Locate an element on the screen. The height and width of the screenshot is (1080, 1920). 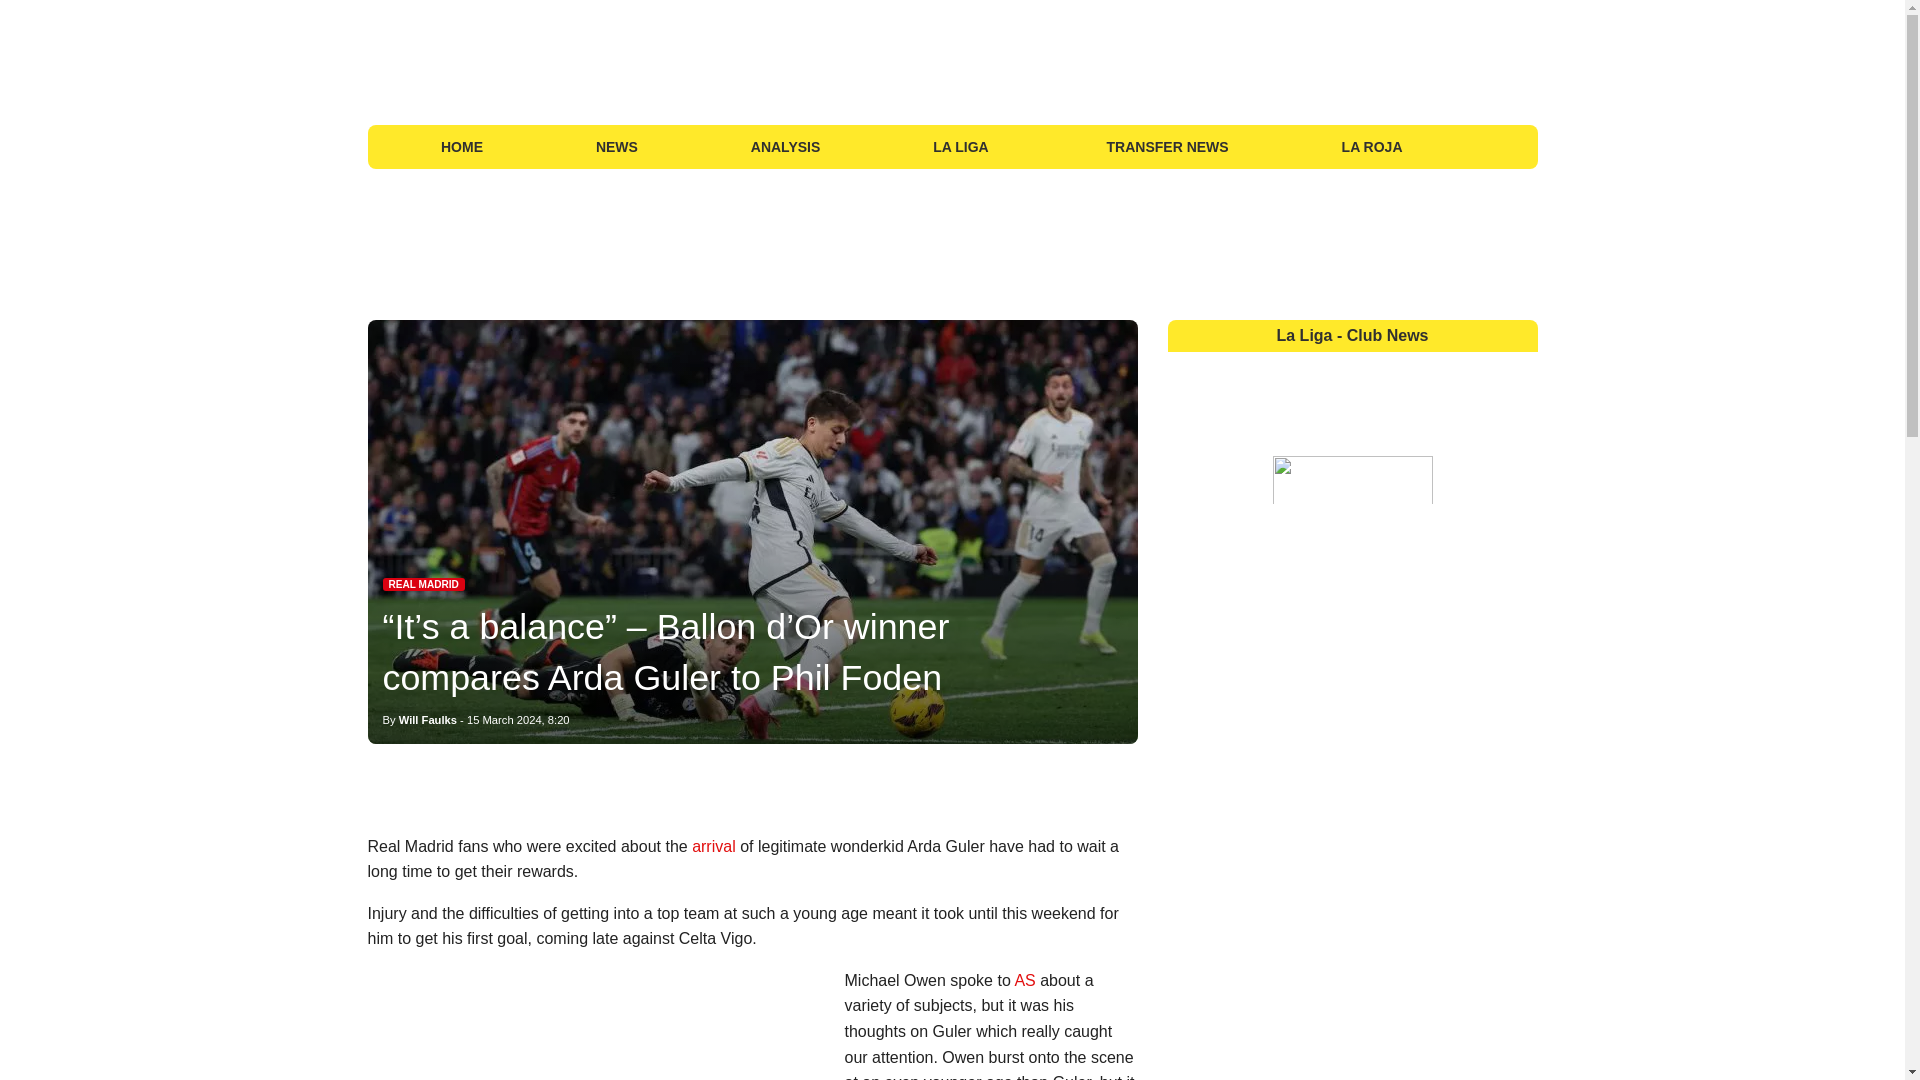
Latest Real Madrid News is located at coordinates (423, 584).